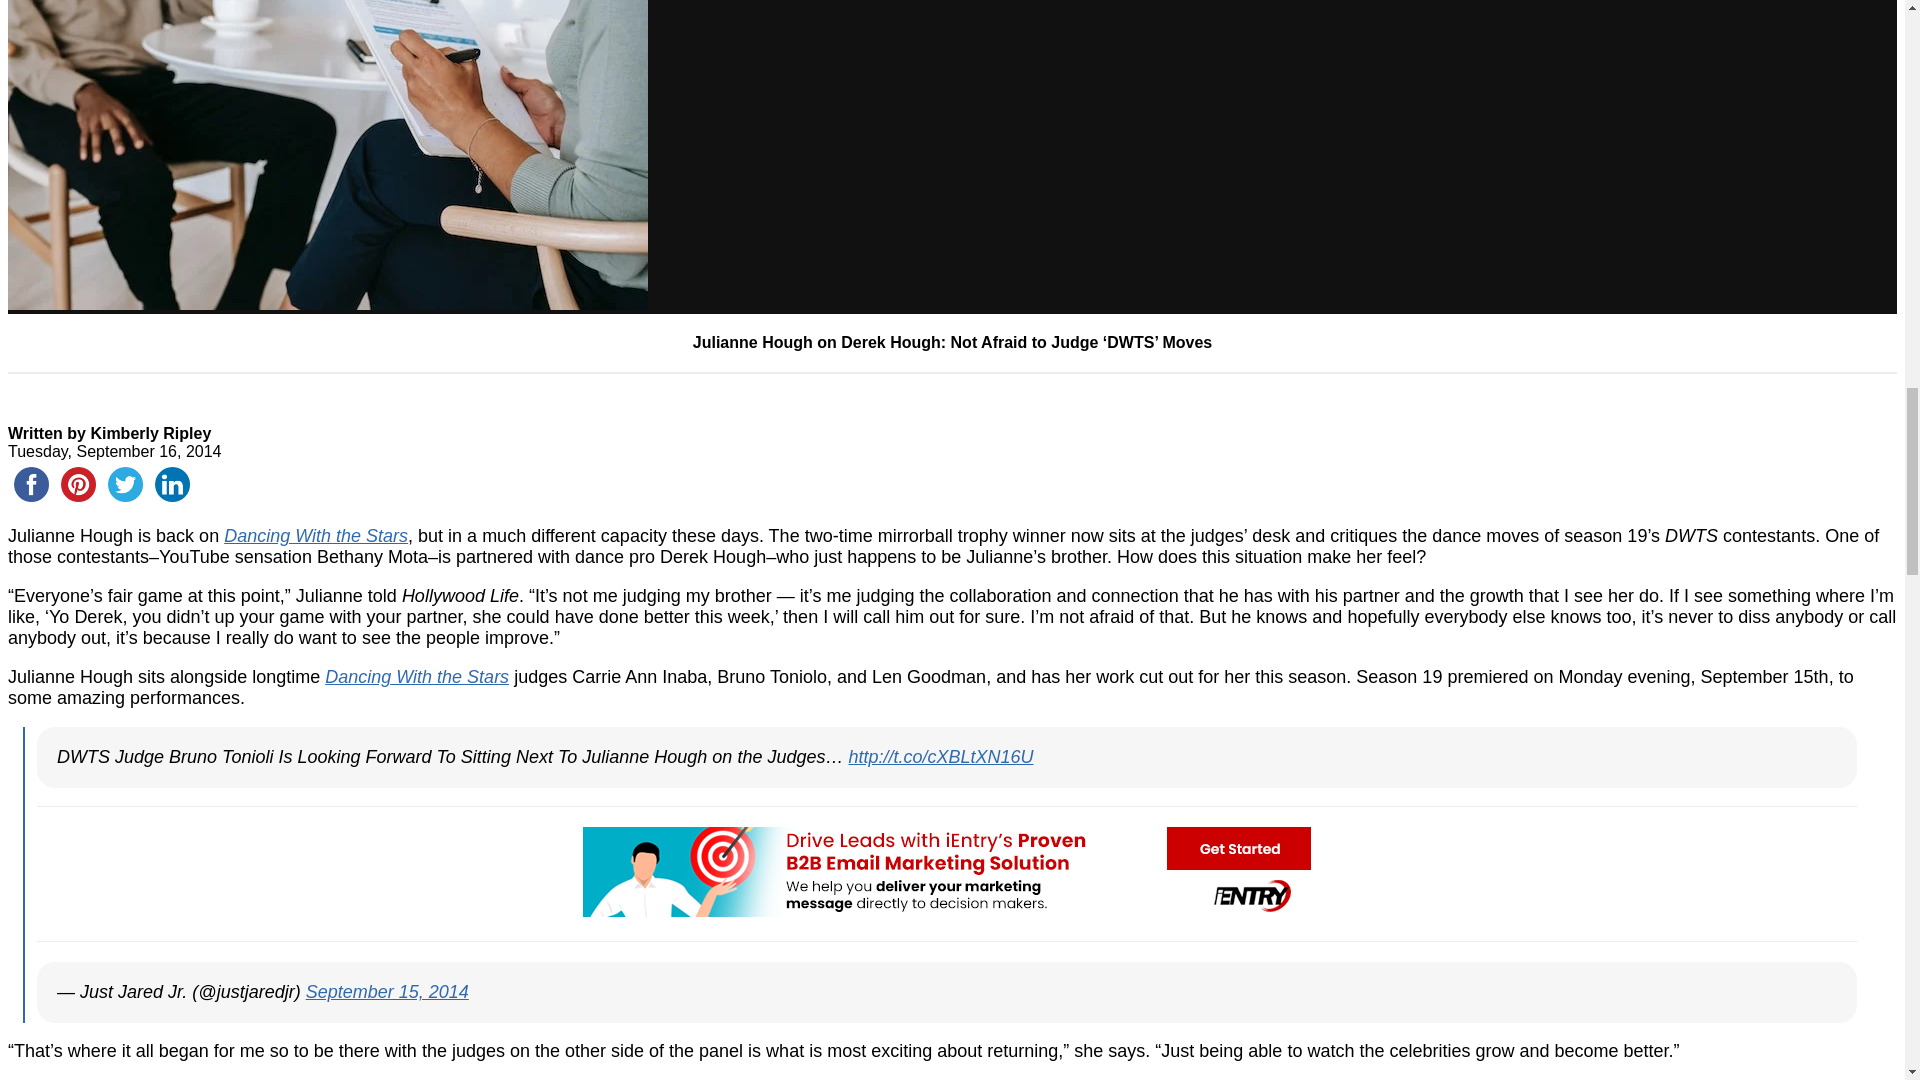  I want to click on facebook, so click(31, 484).